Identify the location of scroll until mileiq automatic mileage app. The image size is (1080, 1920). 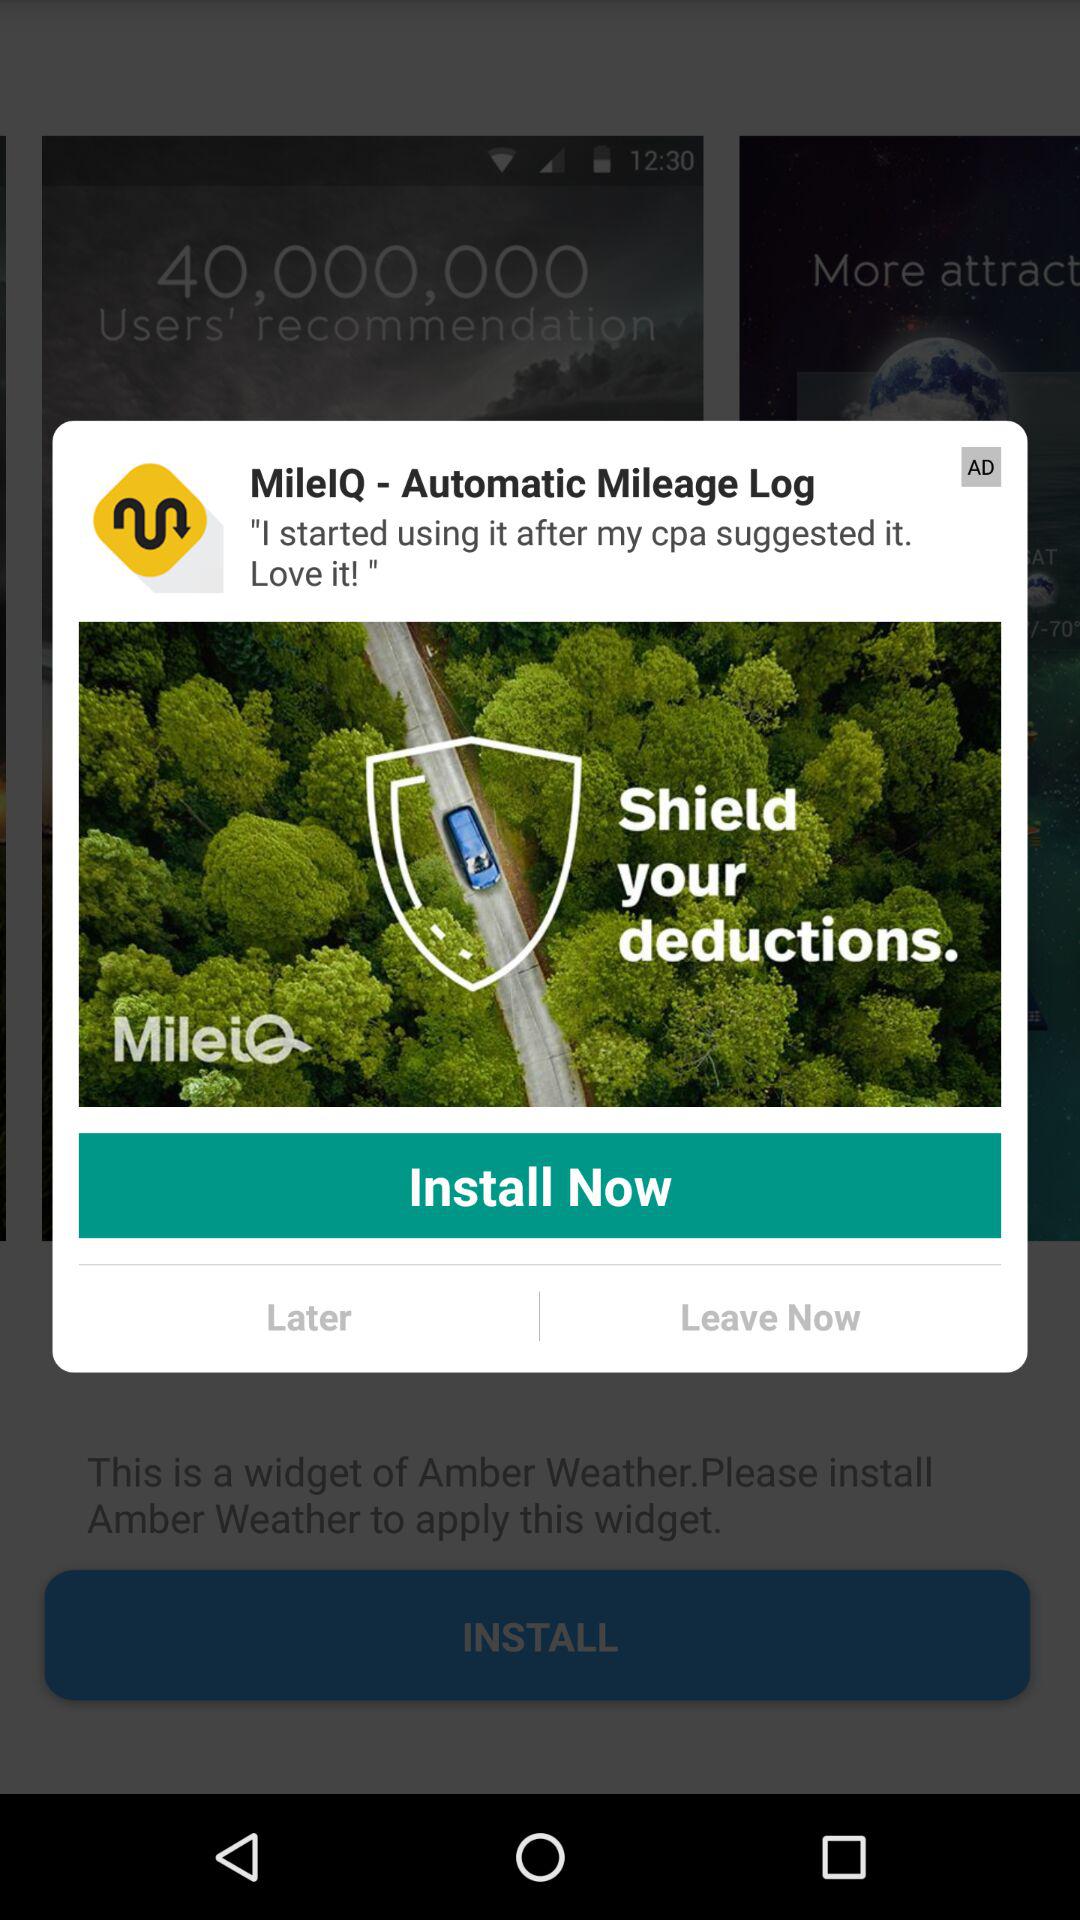
(532, 482).